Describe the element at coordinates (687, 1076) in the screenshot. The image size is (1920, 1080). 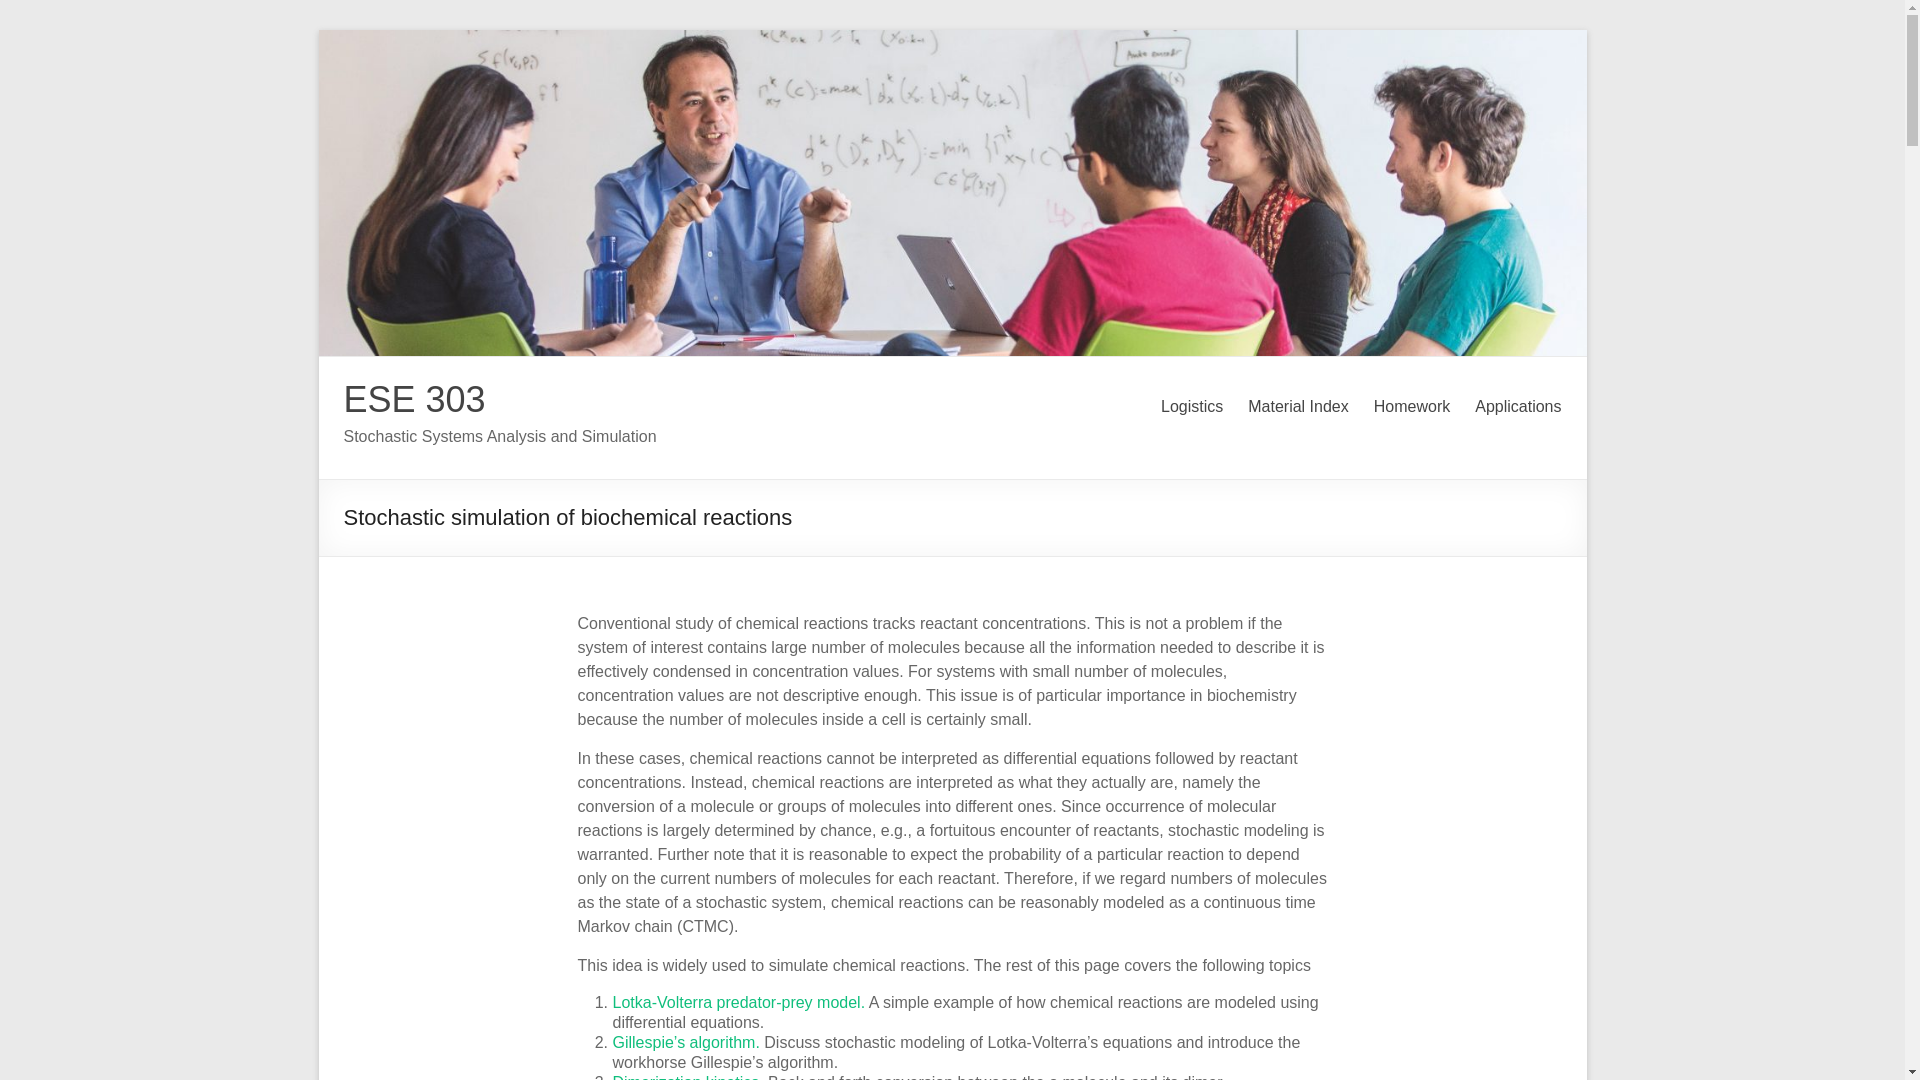
I see `Dimerization kinetics.` at that location.